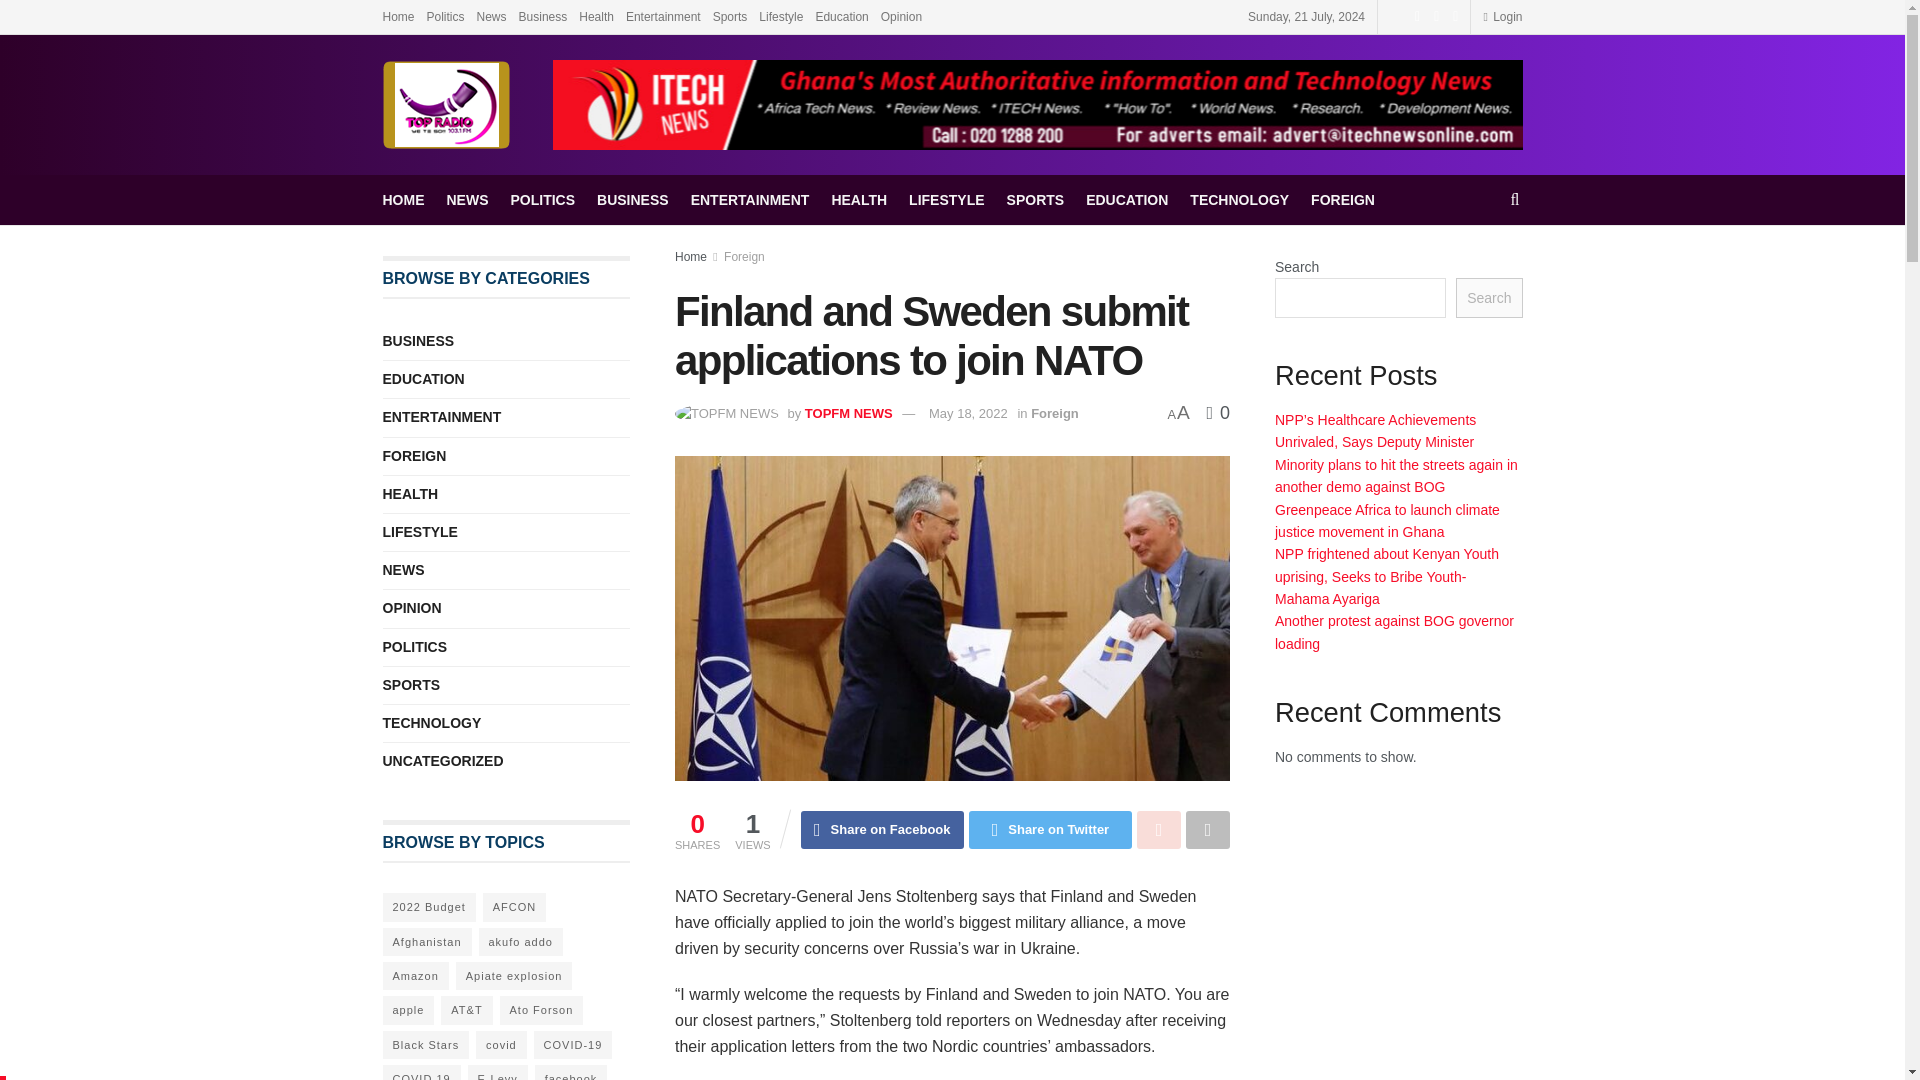  I want to click on FOREIGN, so click(1342, 199).